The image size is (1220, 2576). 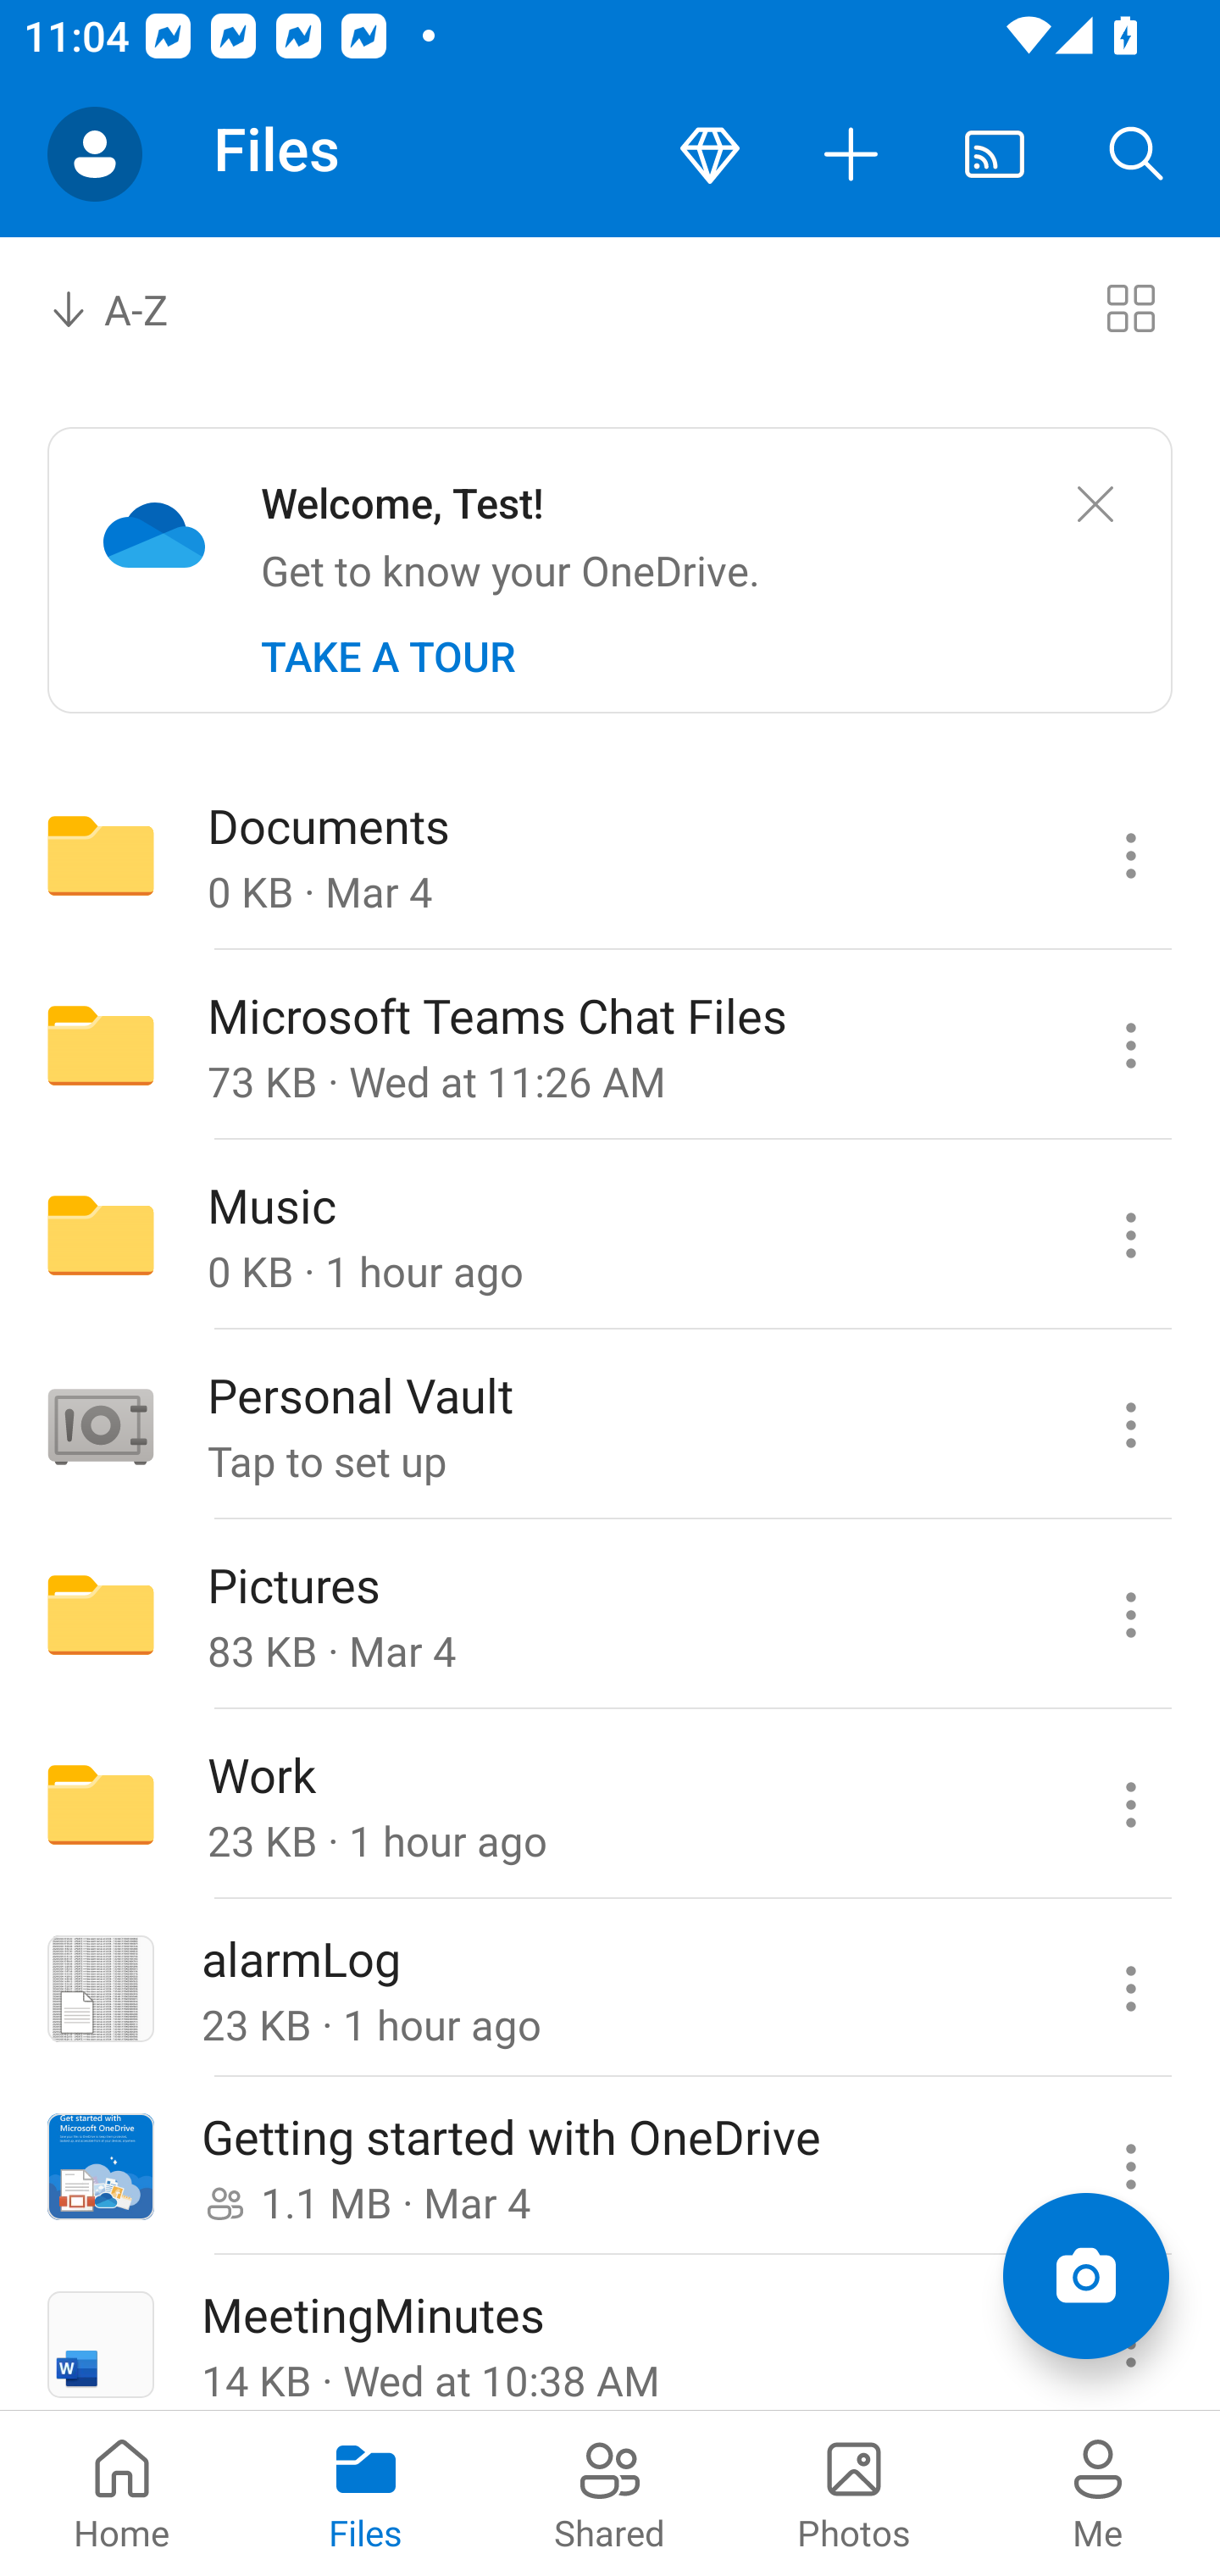 I want to click on Work commands, so click(x=1130, y=1805).